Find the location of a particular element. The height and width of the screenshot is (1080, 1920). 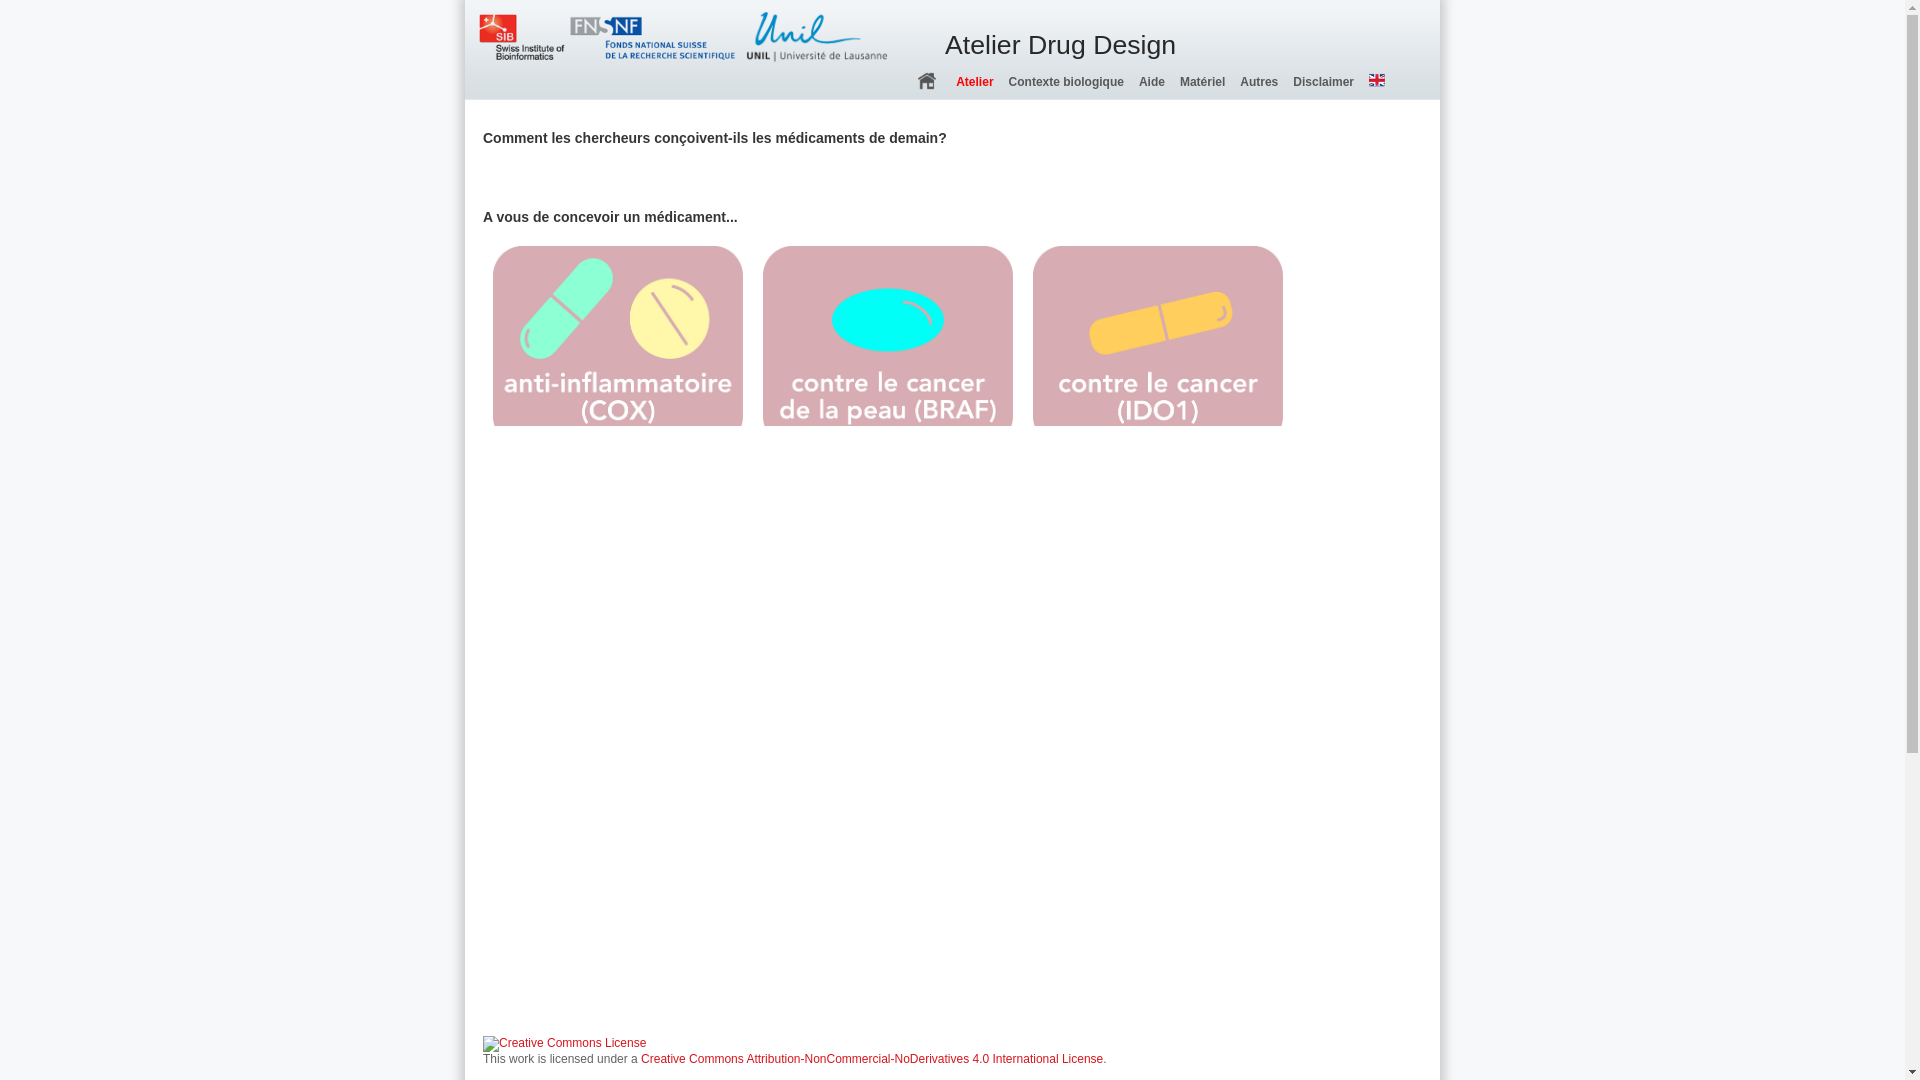

Aide is located at coordinates (1144, 83).